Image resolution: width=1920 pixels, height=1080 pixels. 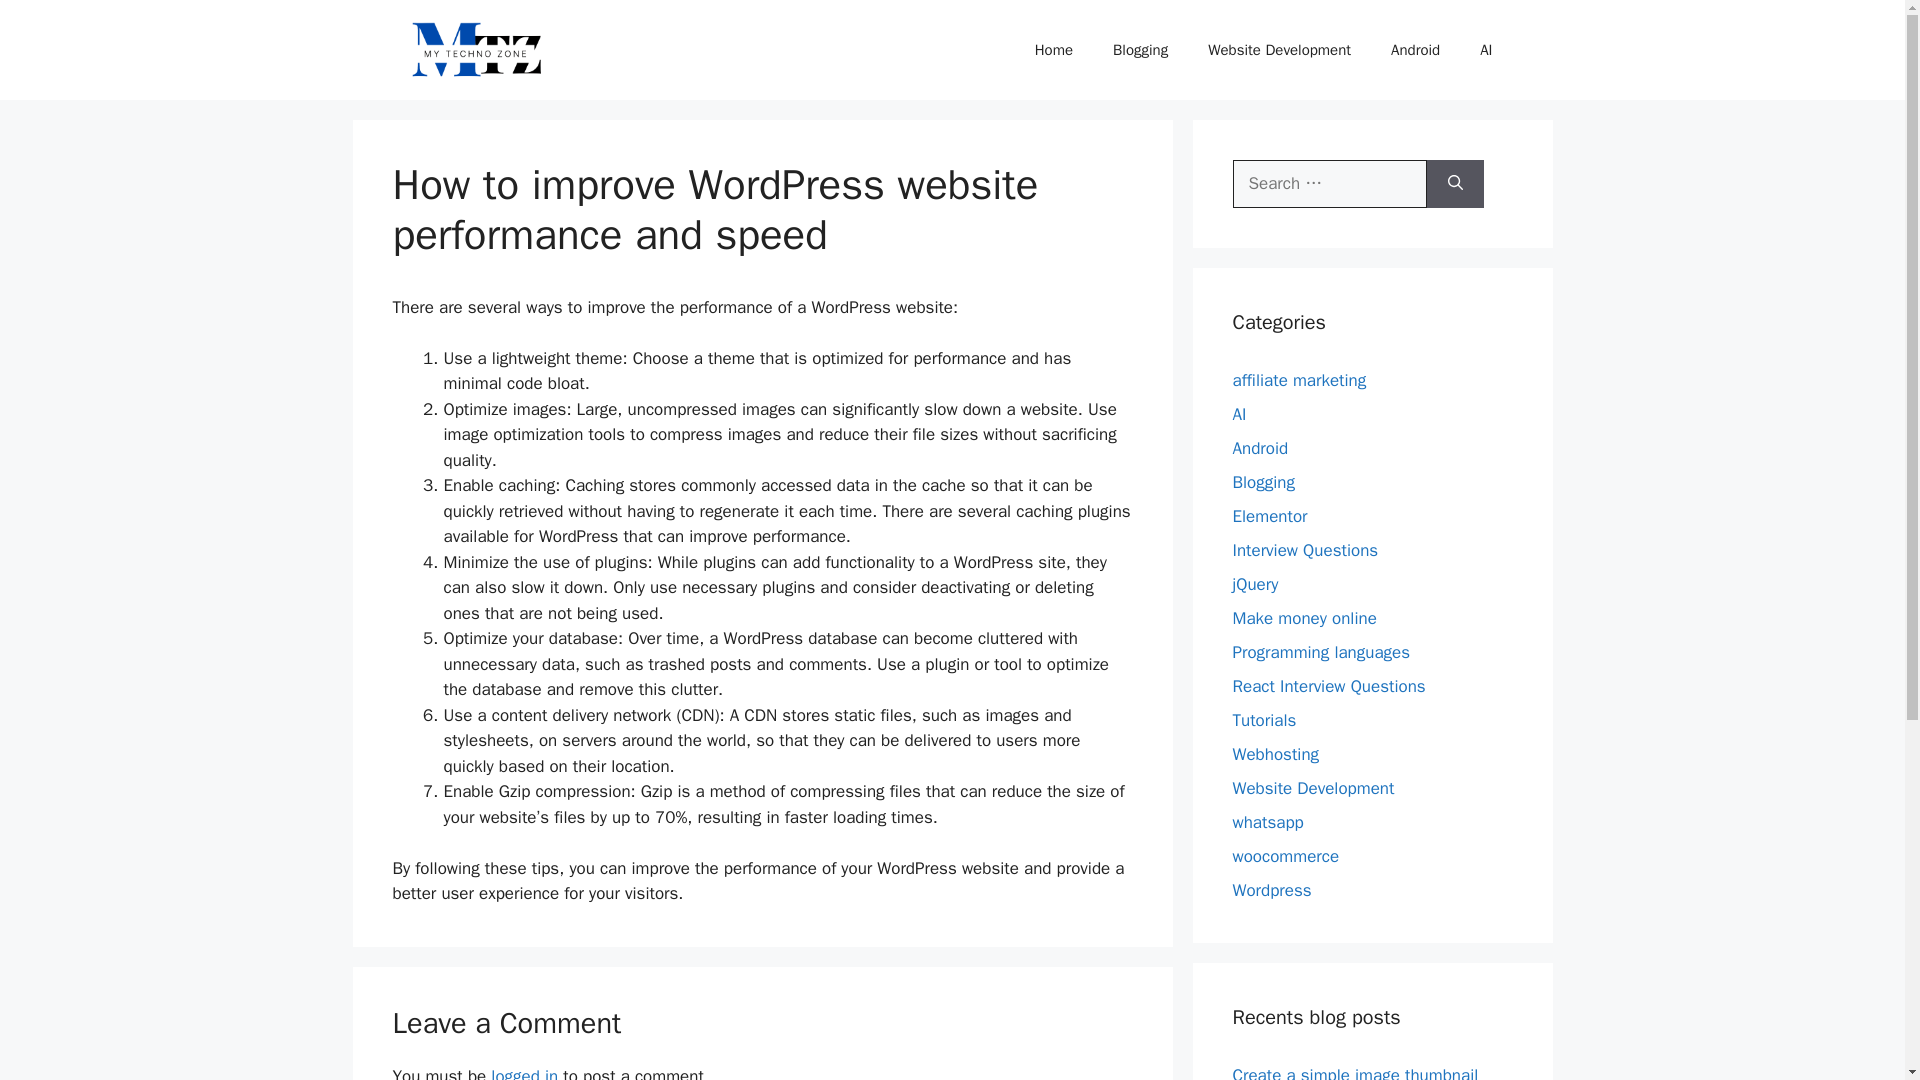 I want to click on whatsapp, so click(x=1268, y=822).